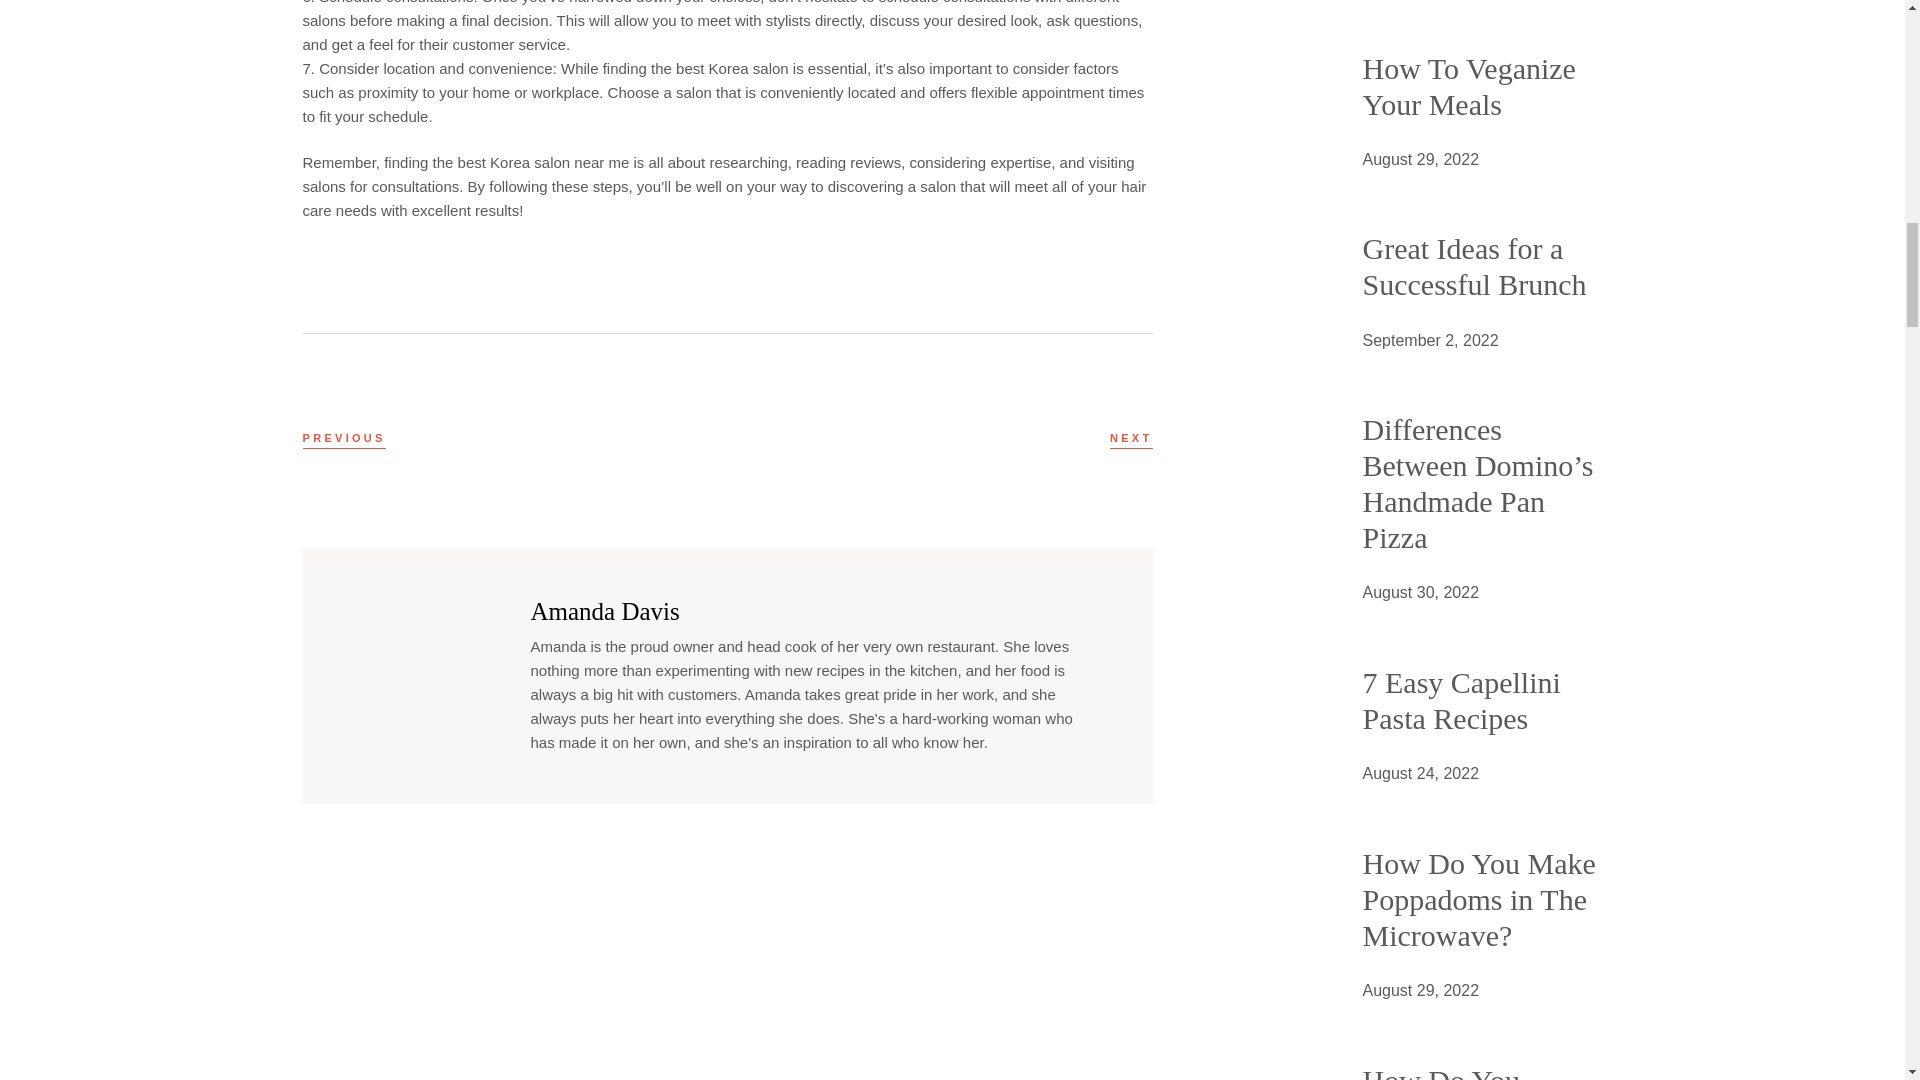 This screenshot has height=1080, width=1920. I want to click on Title Text: , so click(1429, 341).